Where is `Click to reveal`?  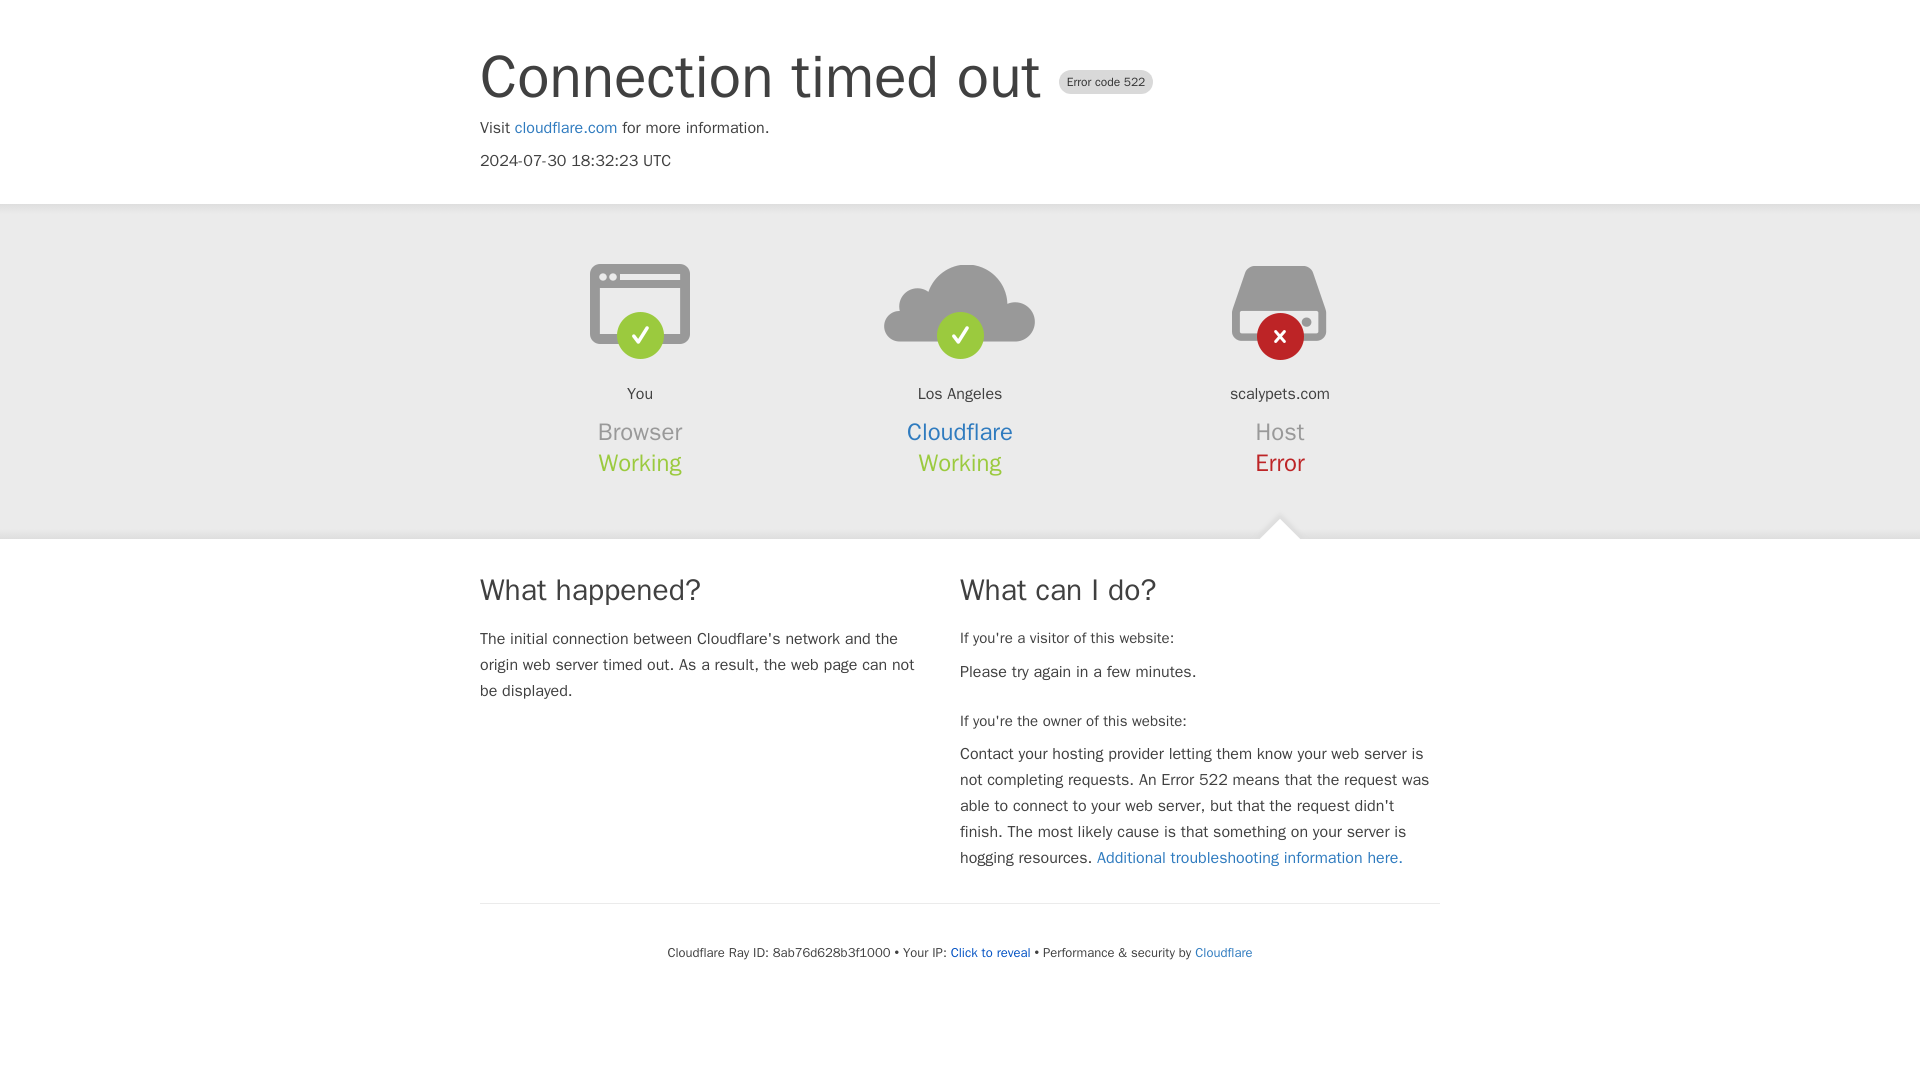
Click to reveal is located at coordinates (990, 952).